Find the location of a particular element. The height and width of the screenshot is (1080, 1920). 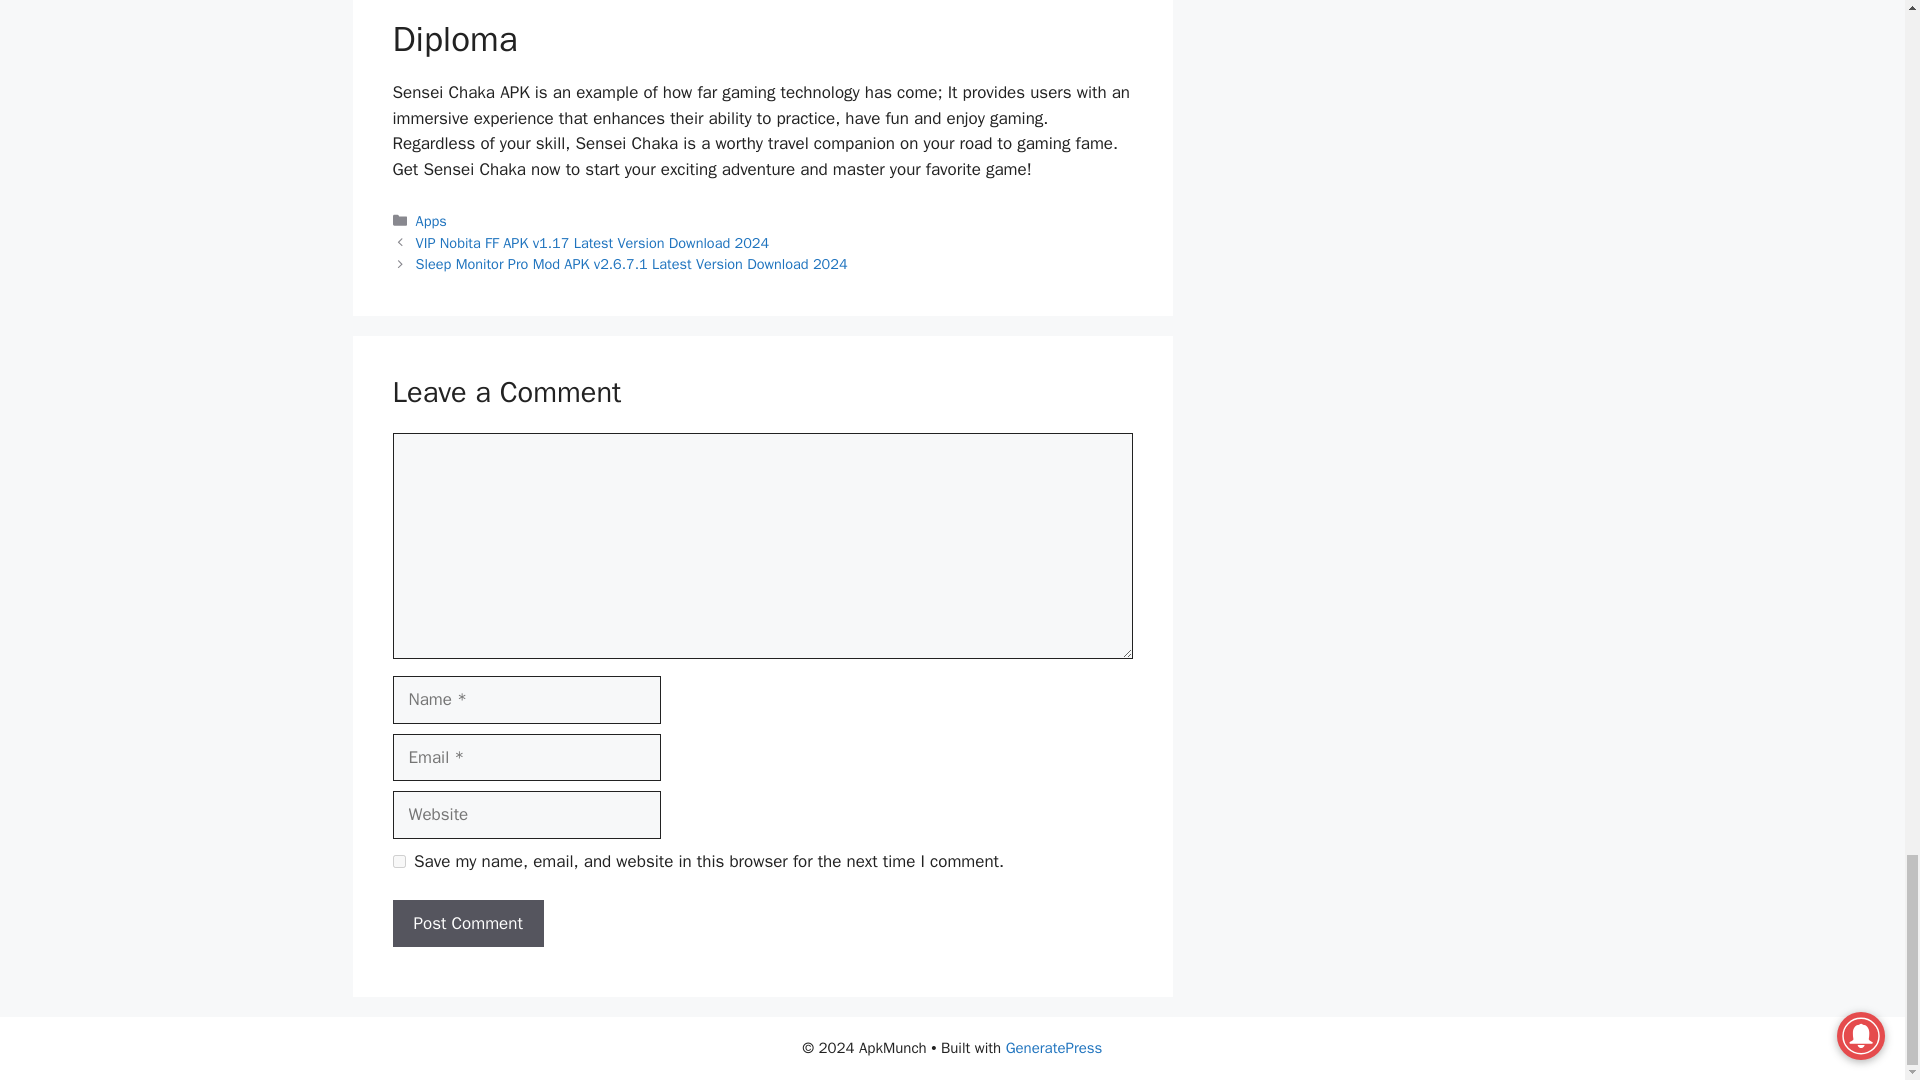

yes is located at coordinates (398, 862).